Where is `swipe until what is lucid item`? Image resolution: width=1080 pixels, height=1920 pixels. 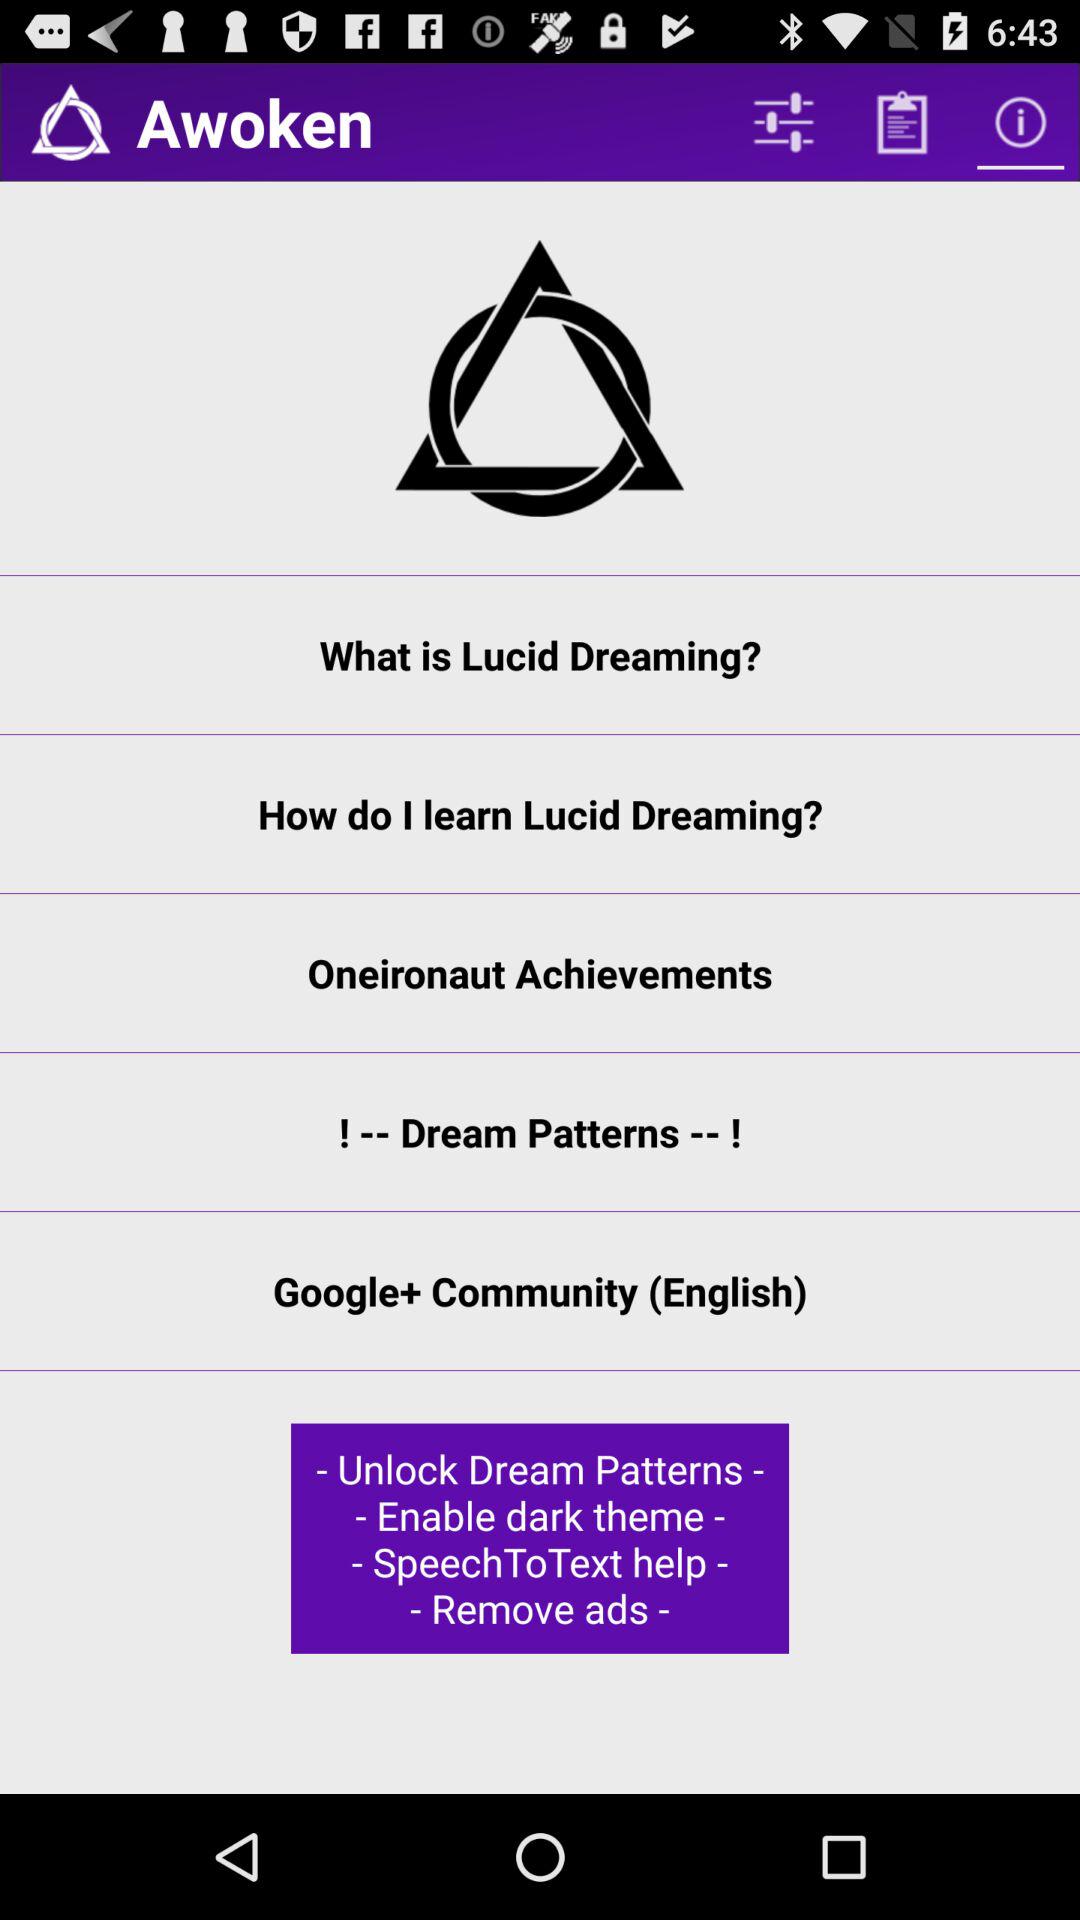
swipe until what is lucid item is located at coordinates (540, 655).